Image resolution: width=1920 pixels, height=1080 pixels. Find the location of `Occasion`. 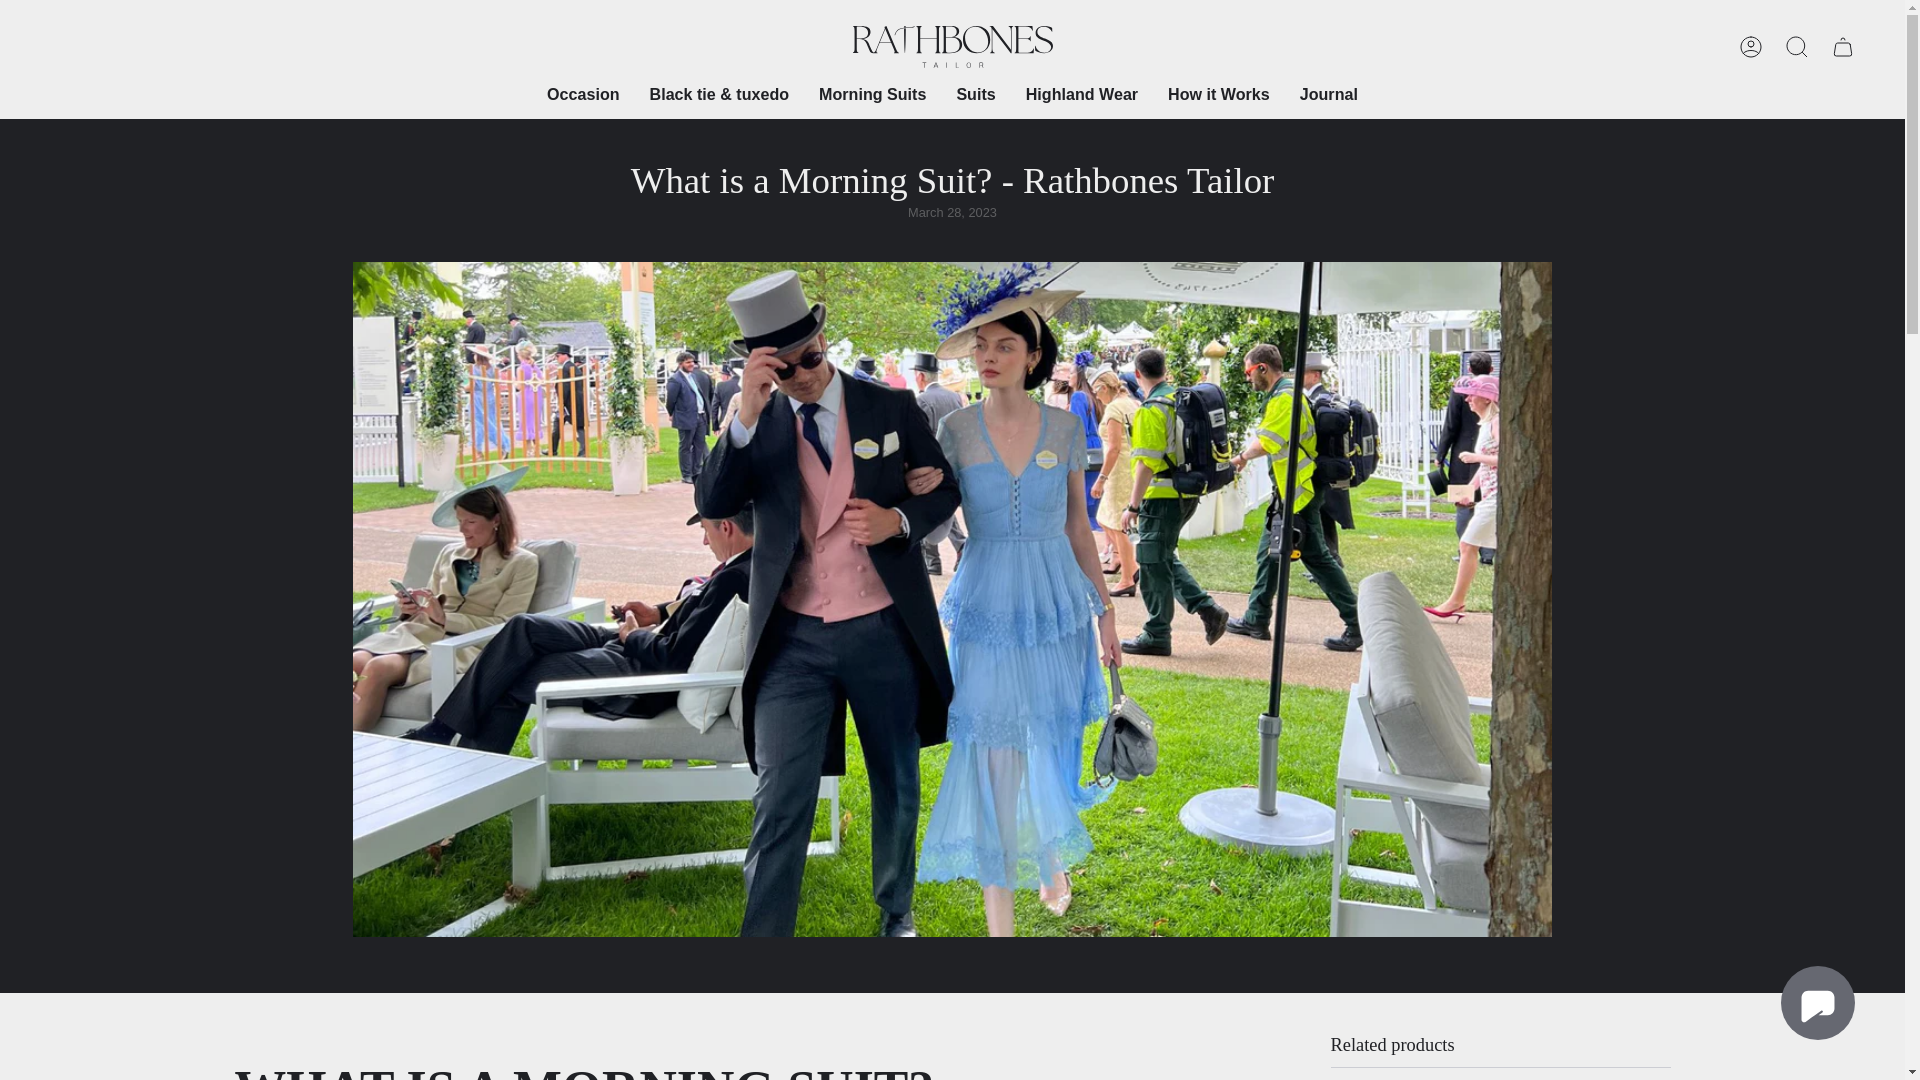

Occasion is located at coordinates (582, 94).